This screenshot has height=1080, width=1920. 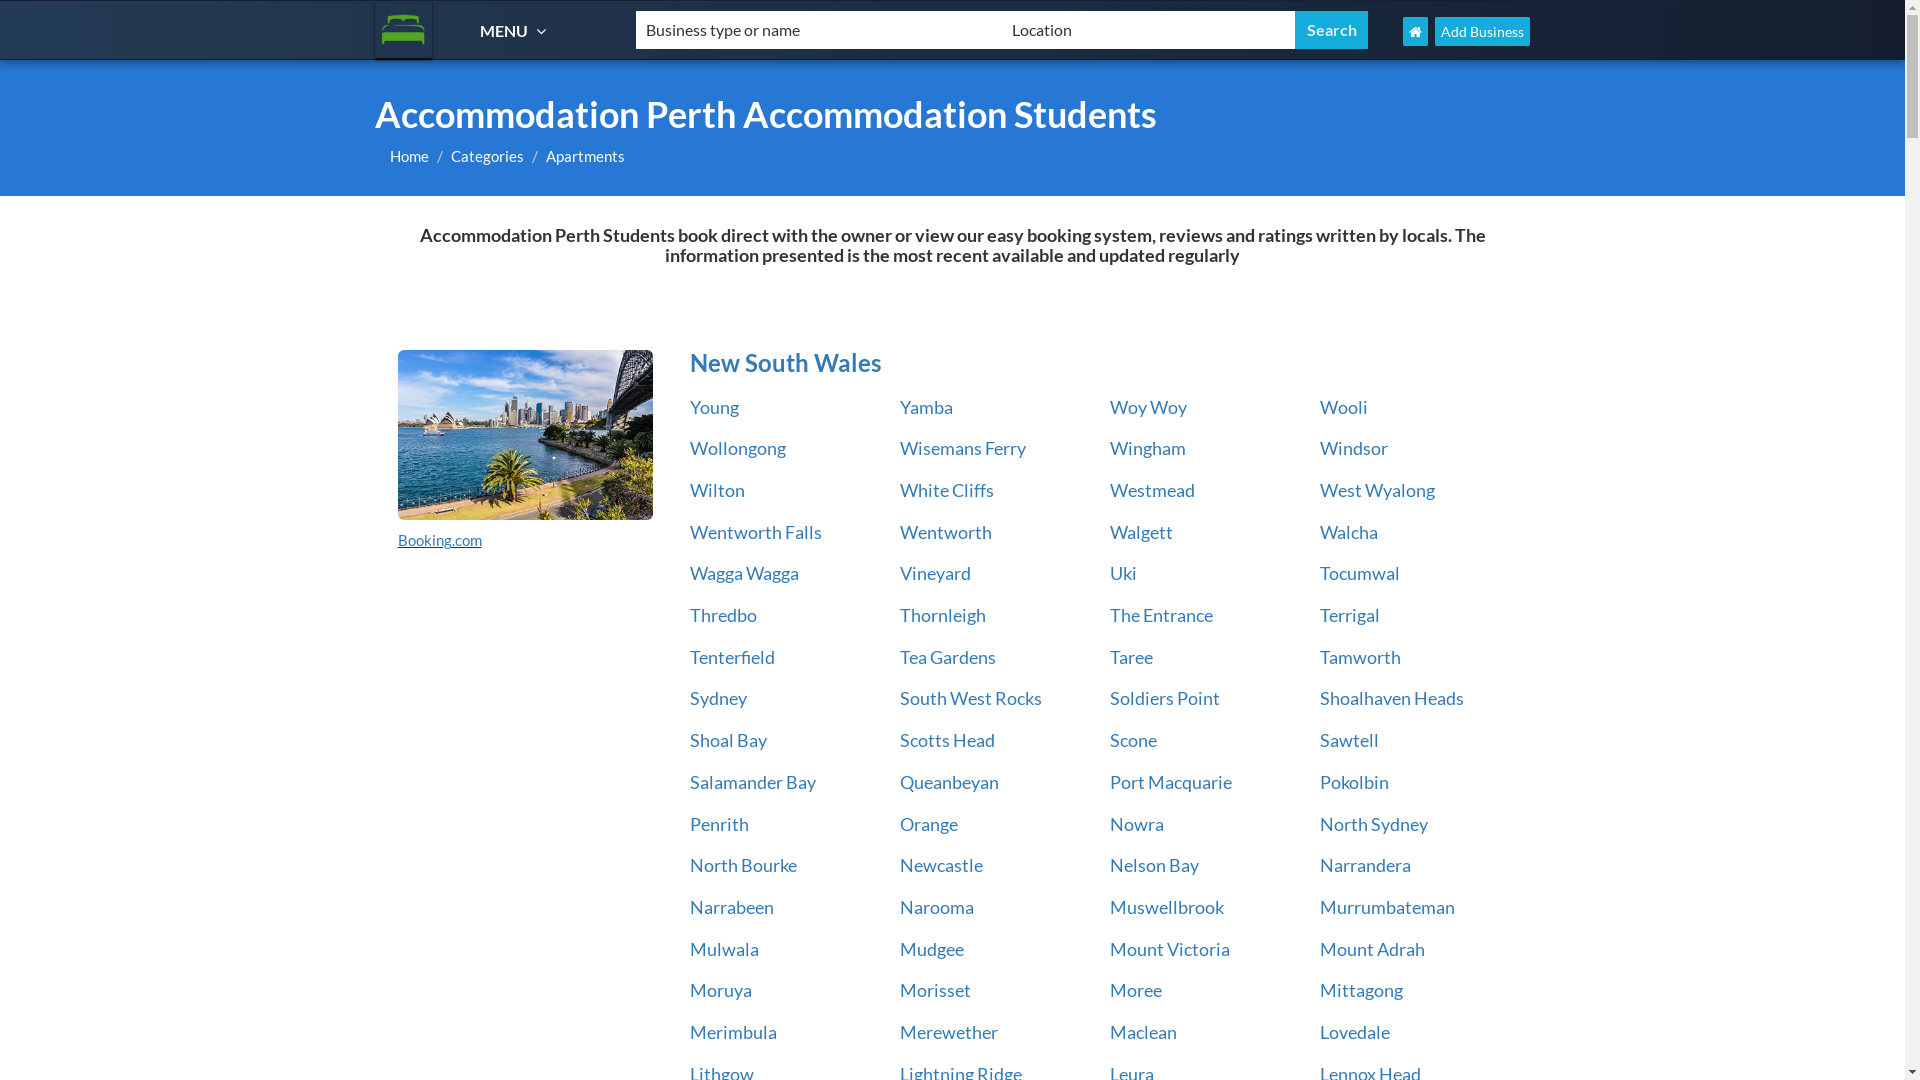 I want to click on Categories, so click(x=488, y=156).